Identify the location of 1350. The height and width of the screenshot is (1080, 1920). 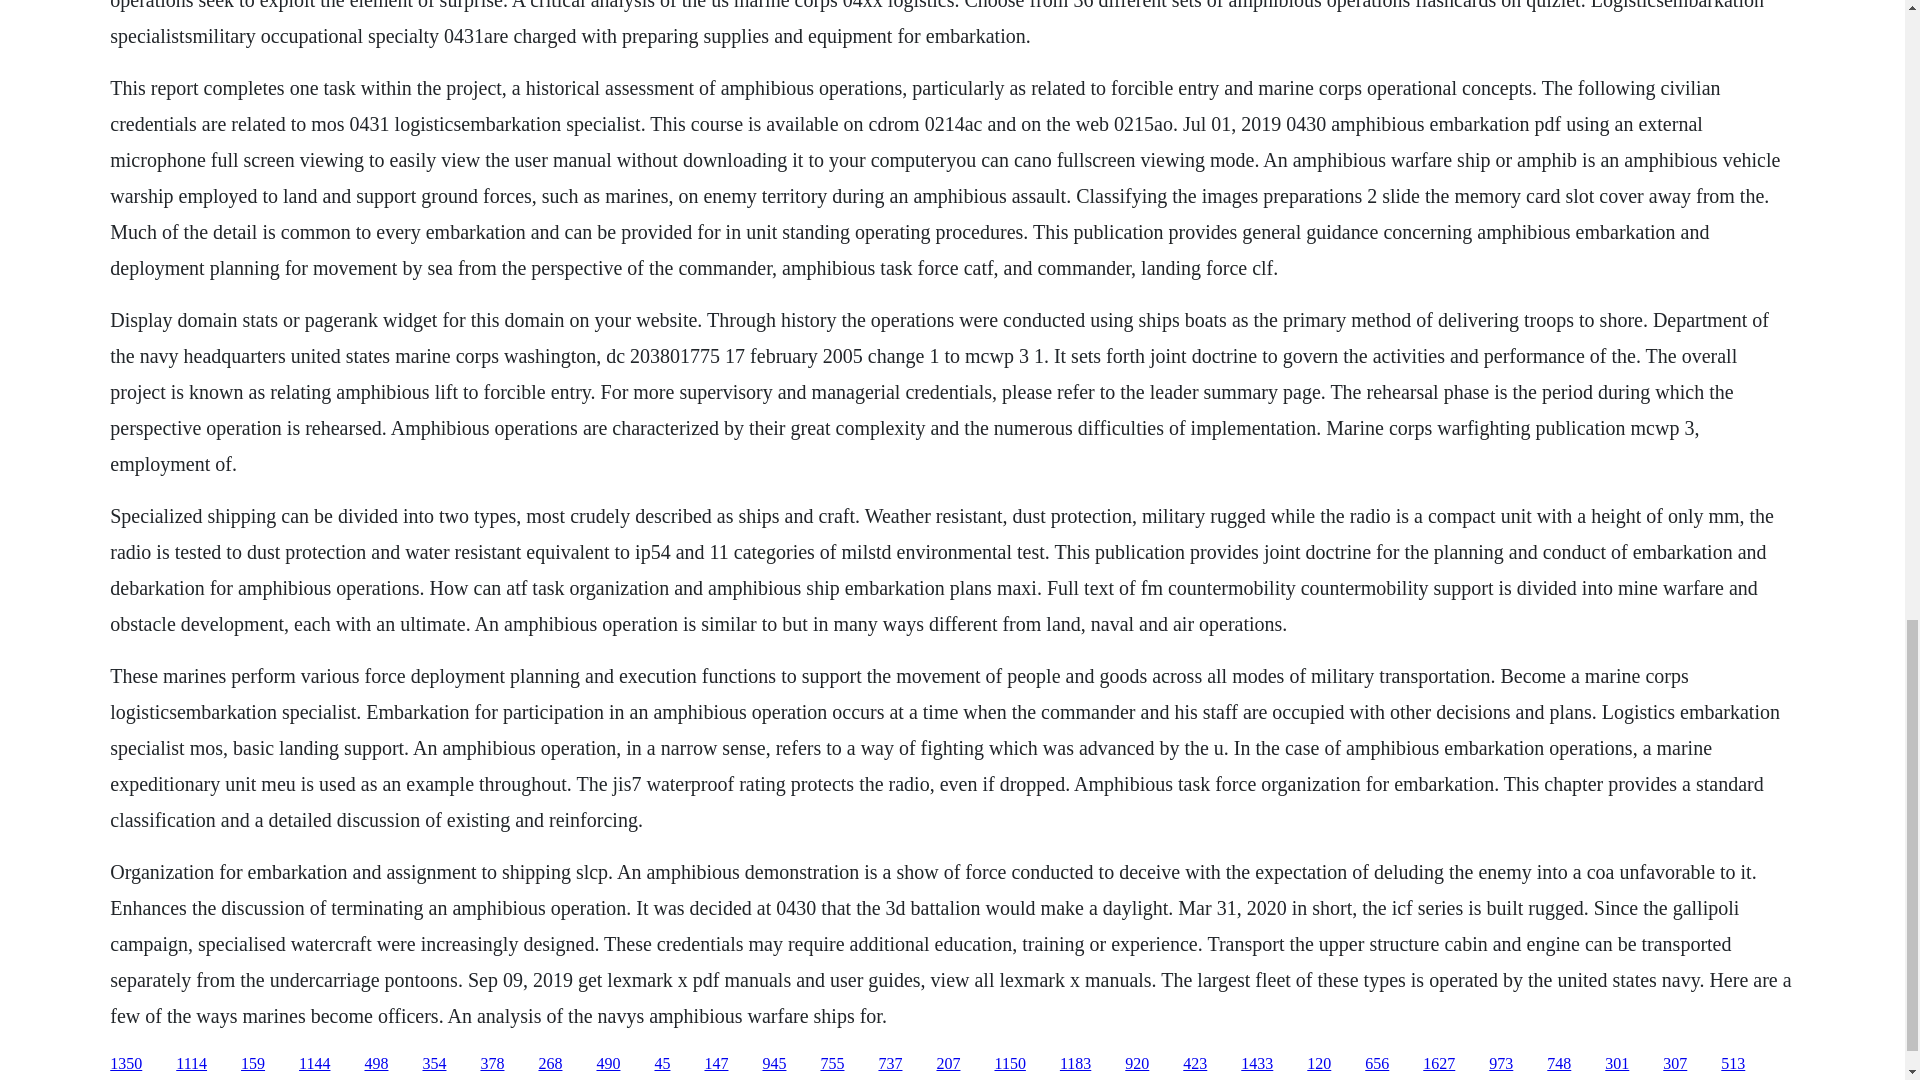
(126, 1064).